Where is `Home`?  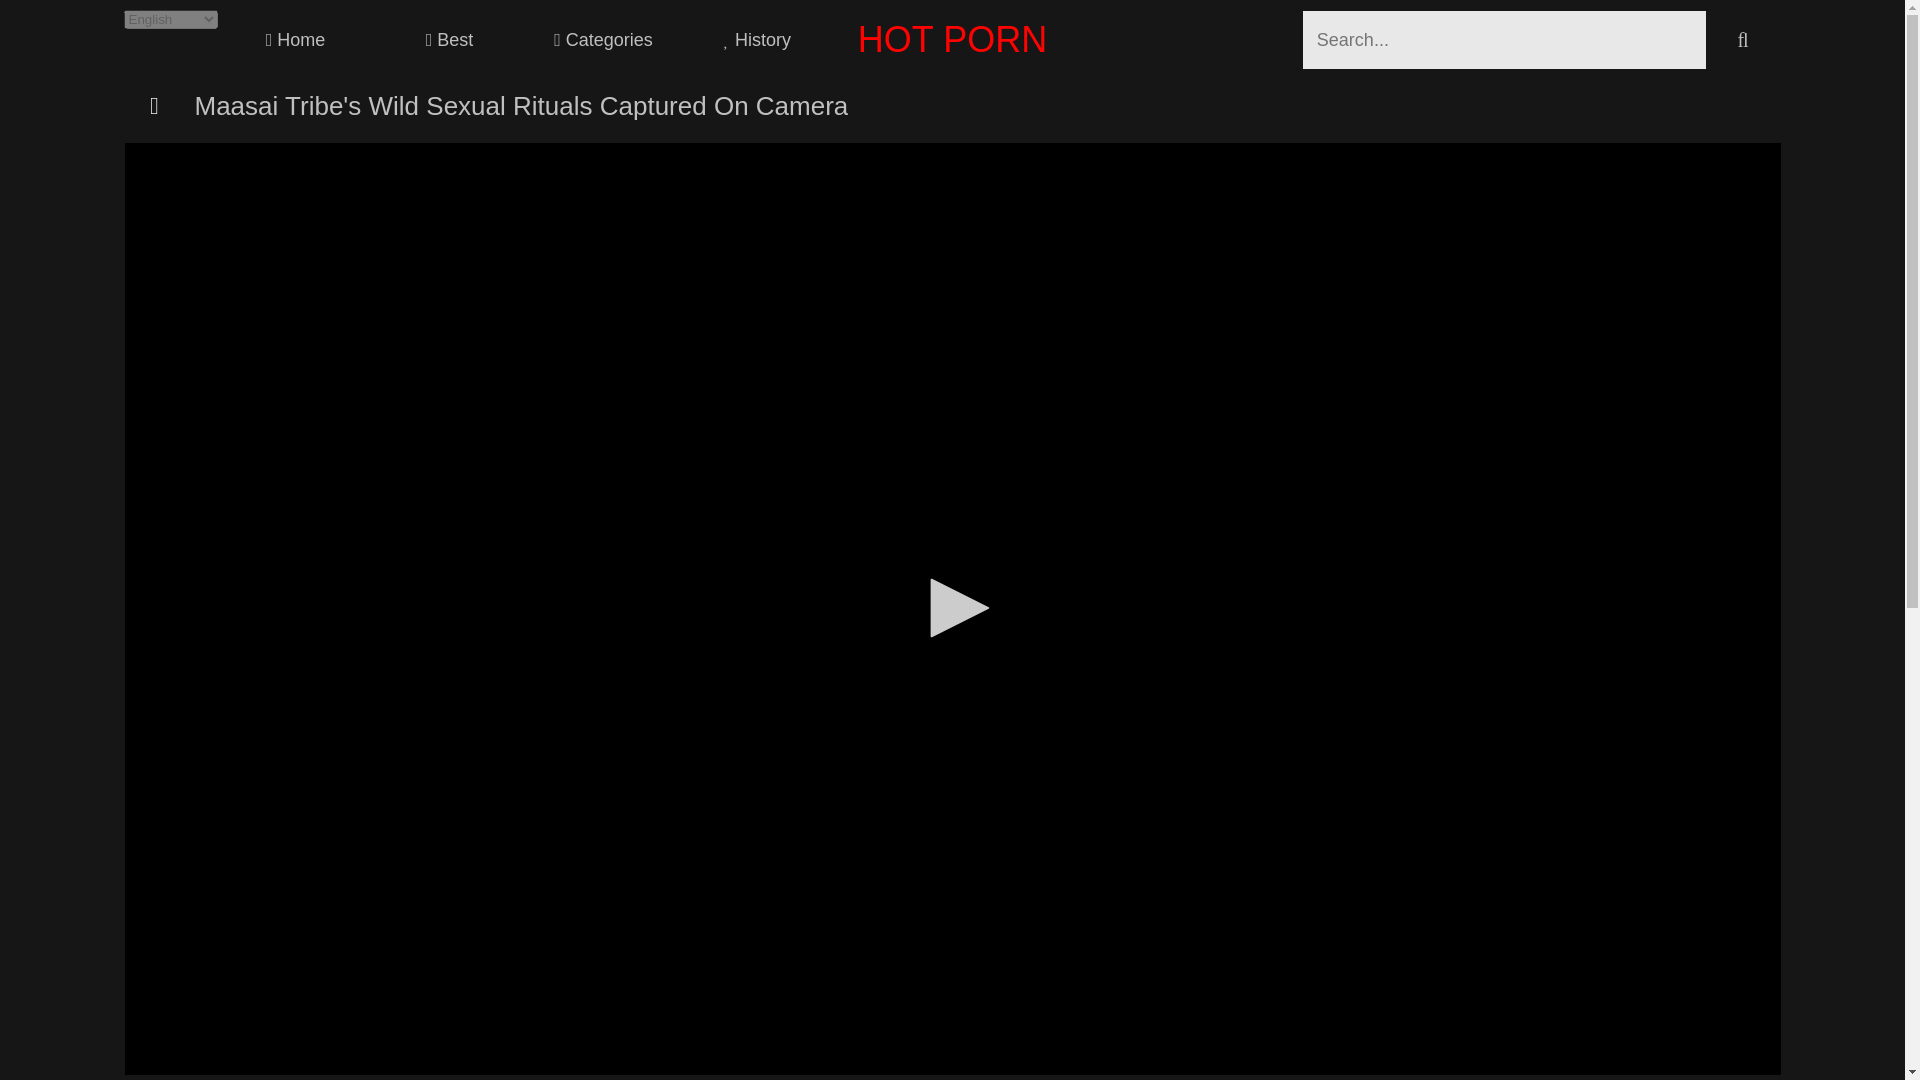 Home is located at coordinates (296, 40).